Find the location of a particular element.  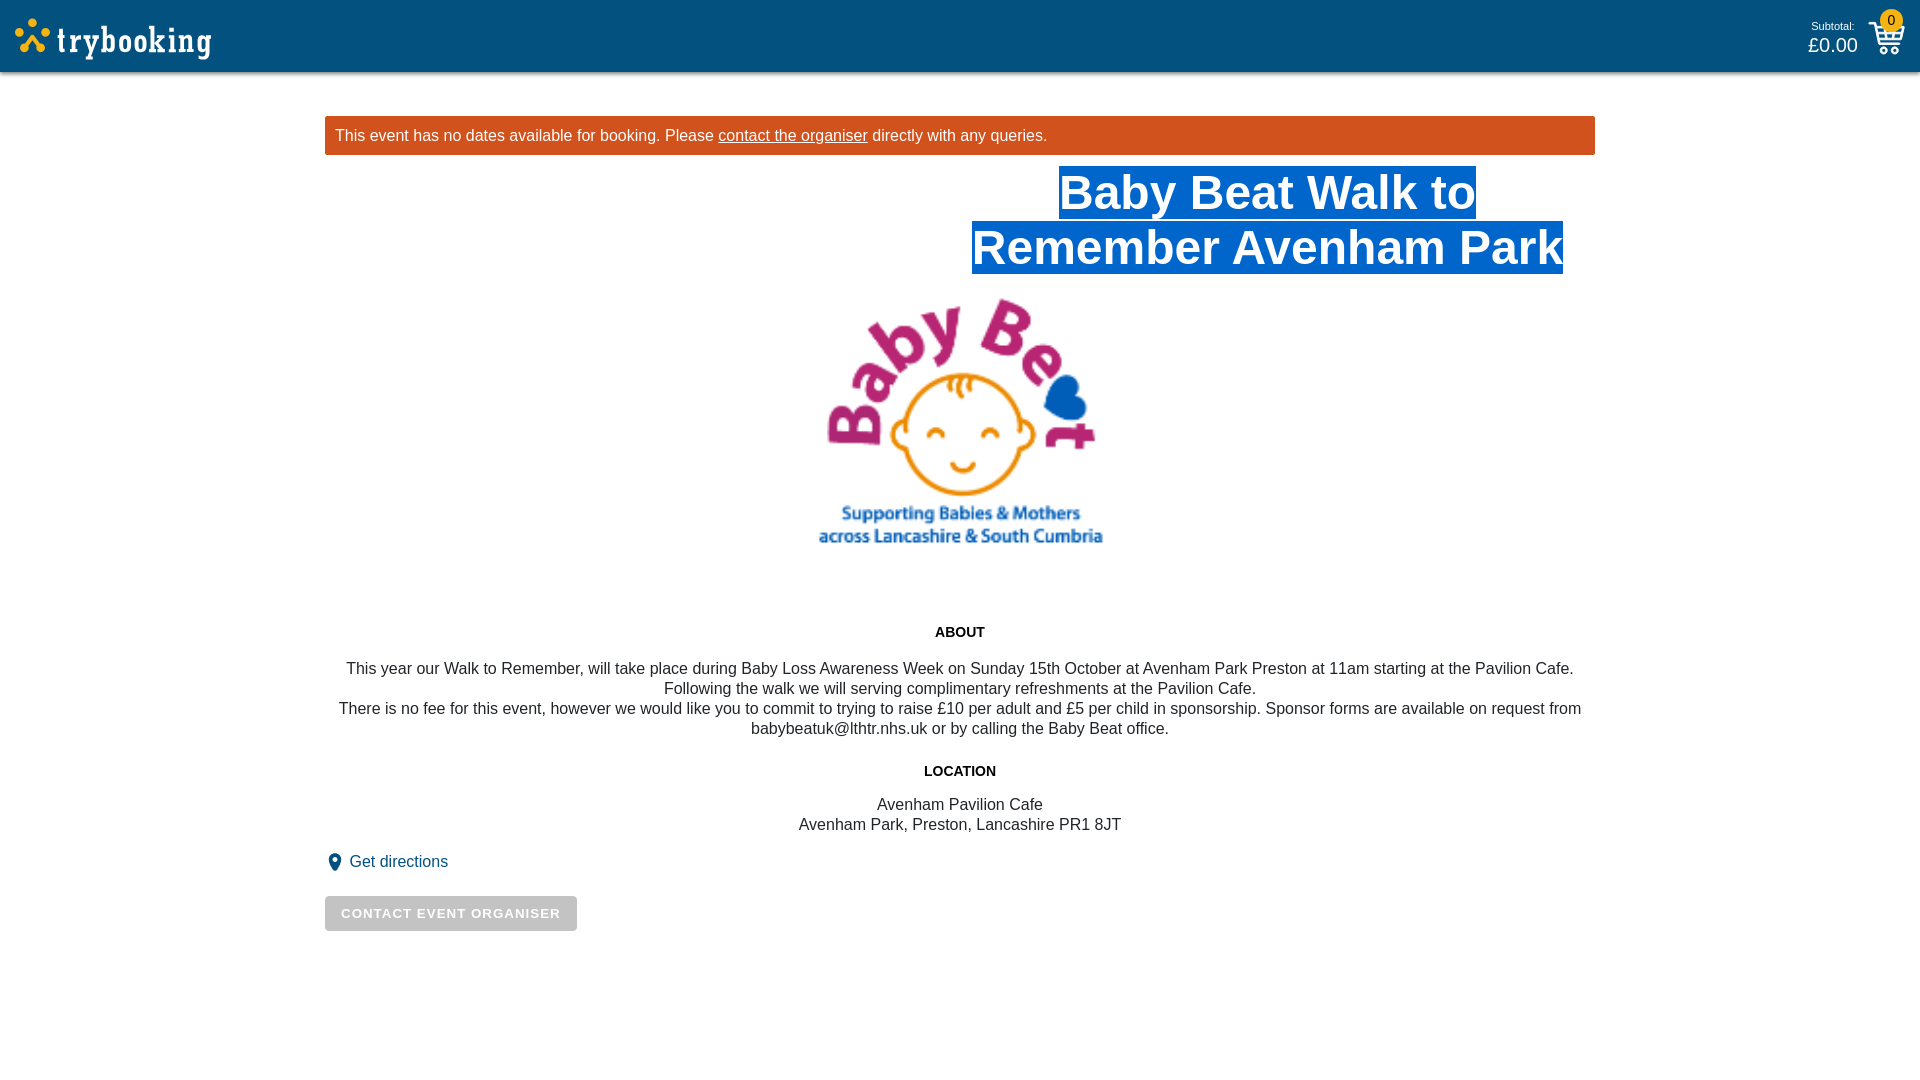

contact the organiser is located at coordinates (792, 135).